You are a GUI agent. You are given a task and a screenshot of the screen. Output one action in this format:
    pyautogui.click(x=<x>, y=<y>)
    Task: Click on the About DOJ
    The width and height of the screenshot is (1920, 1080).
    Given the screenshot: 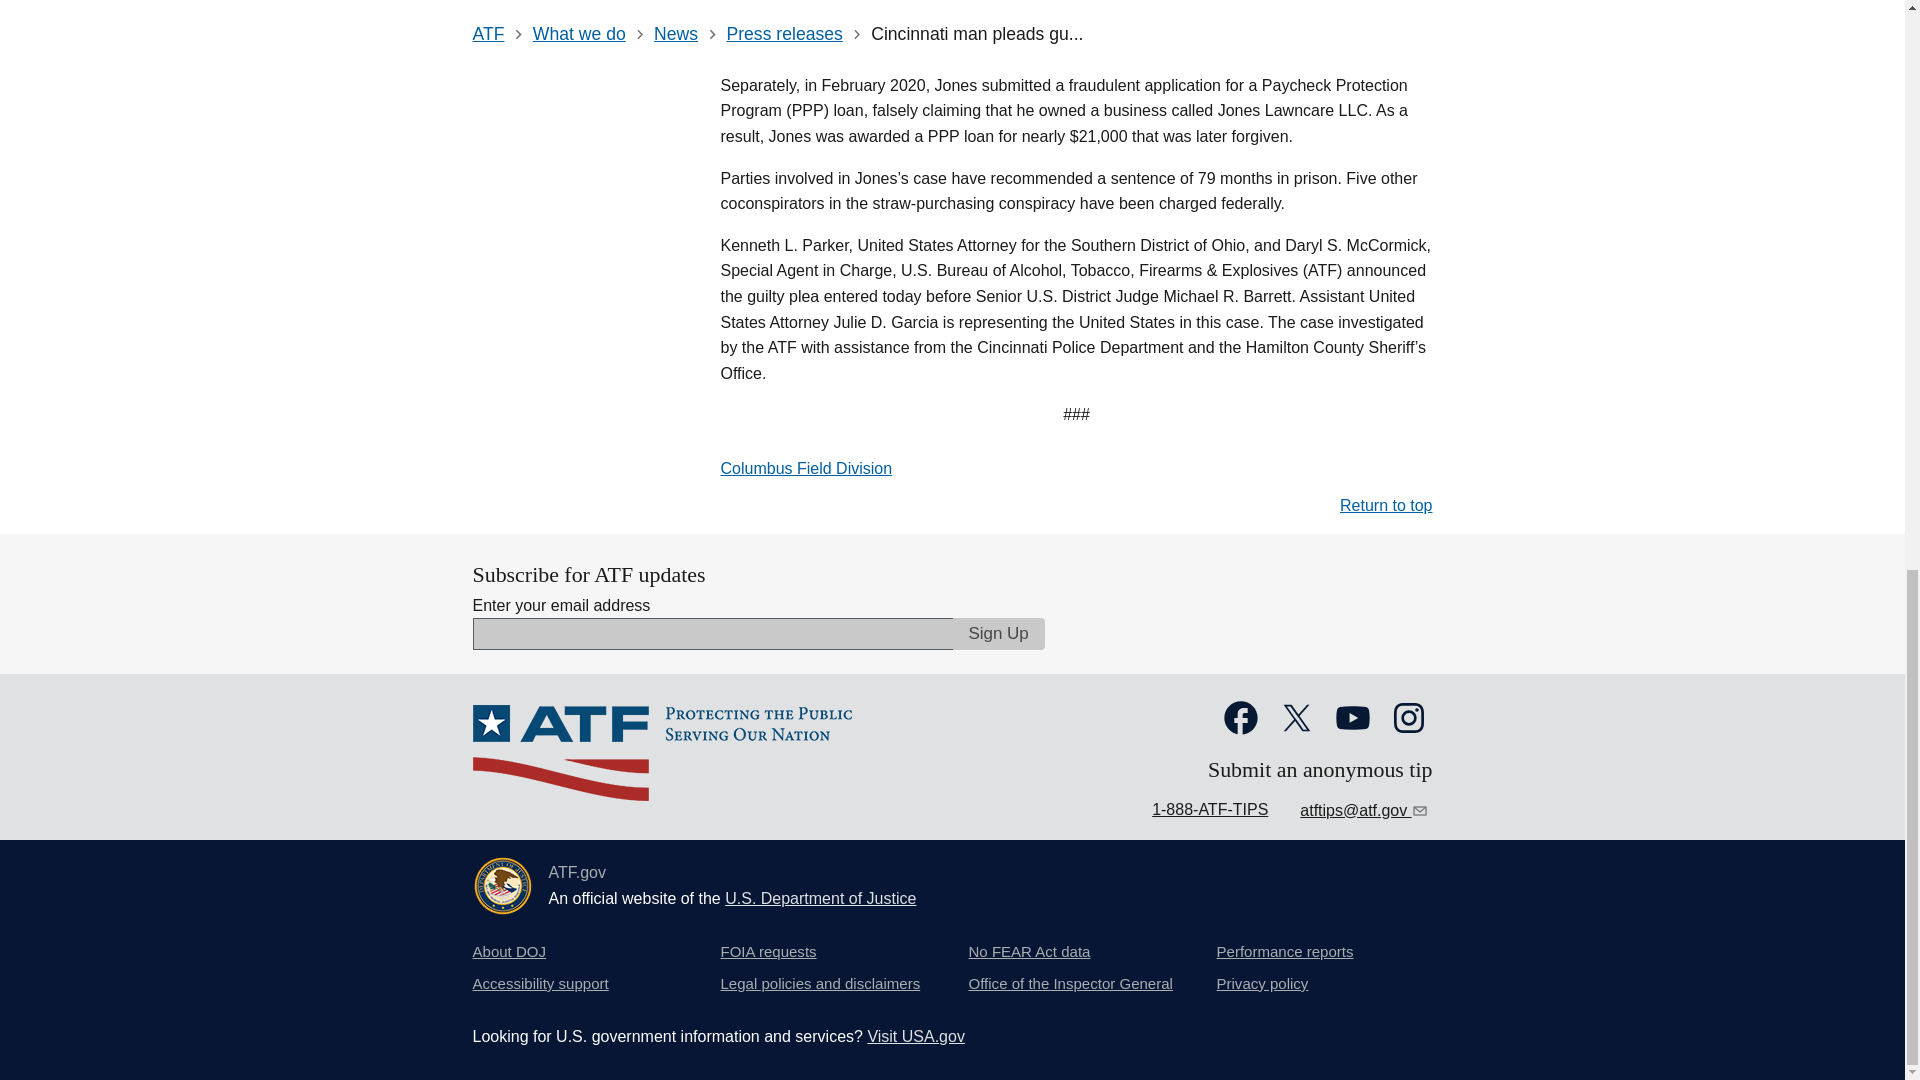 What is the action you would take?
    pyautogui.click(x=508, y=952)
    